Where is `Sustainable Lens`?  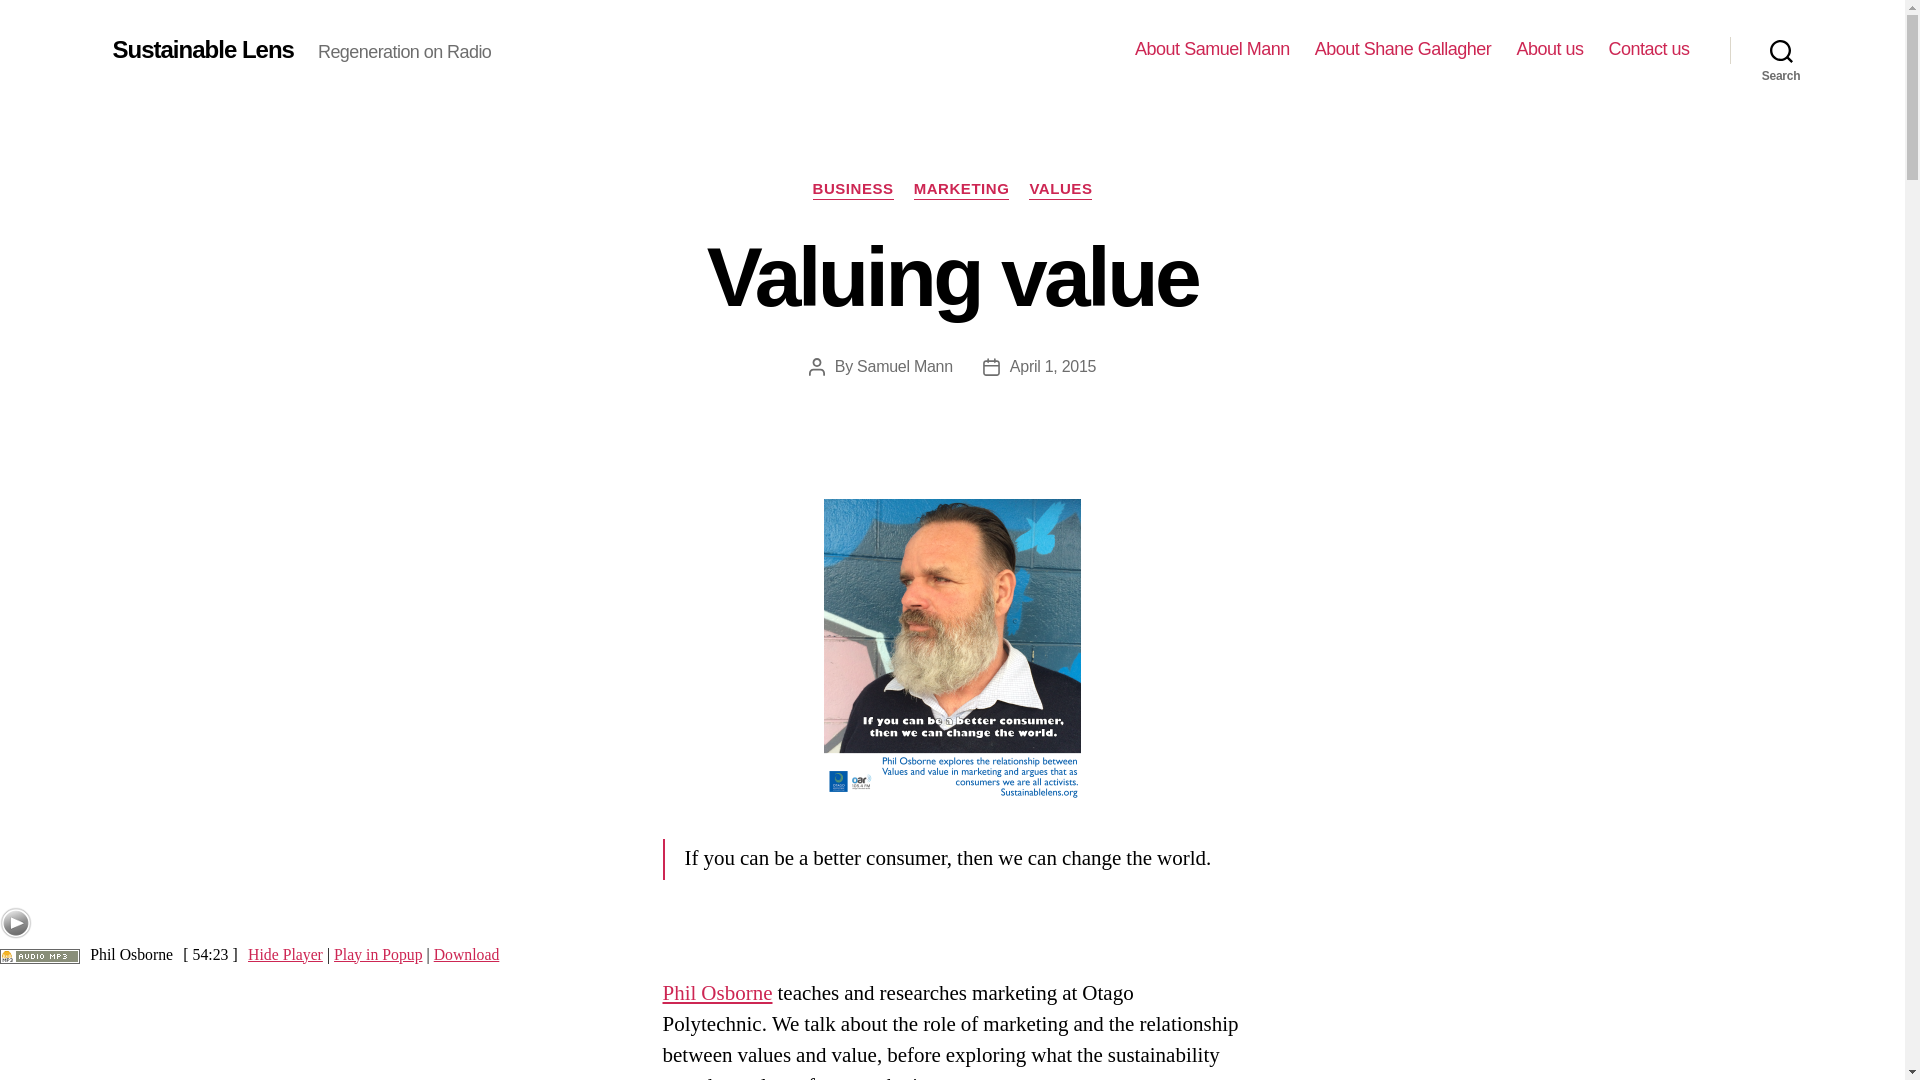 Sustainable Lens is located at coordinates (202, 49).